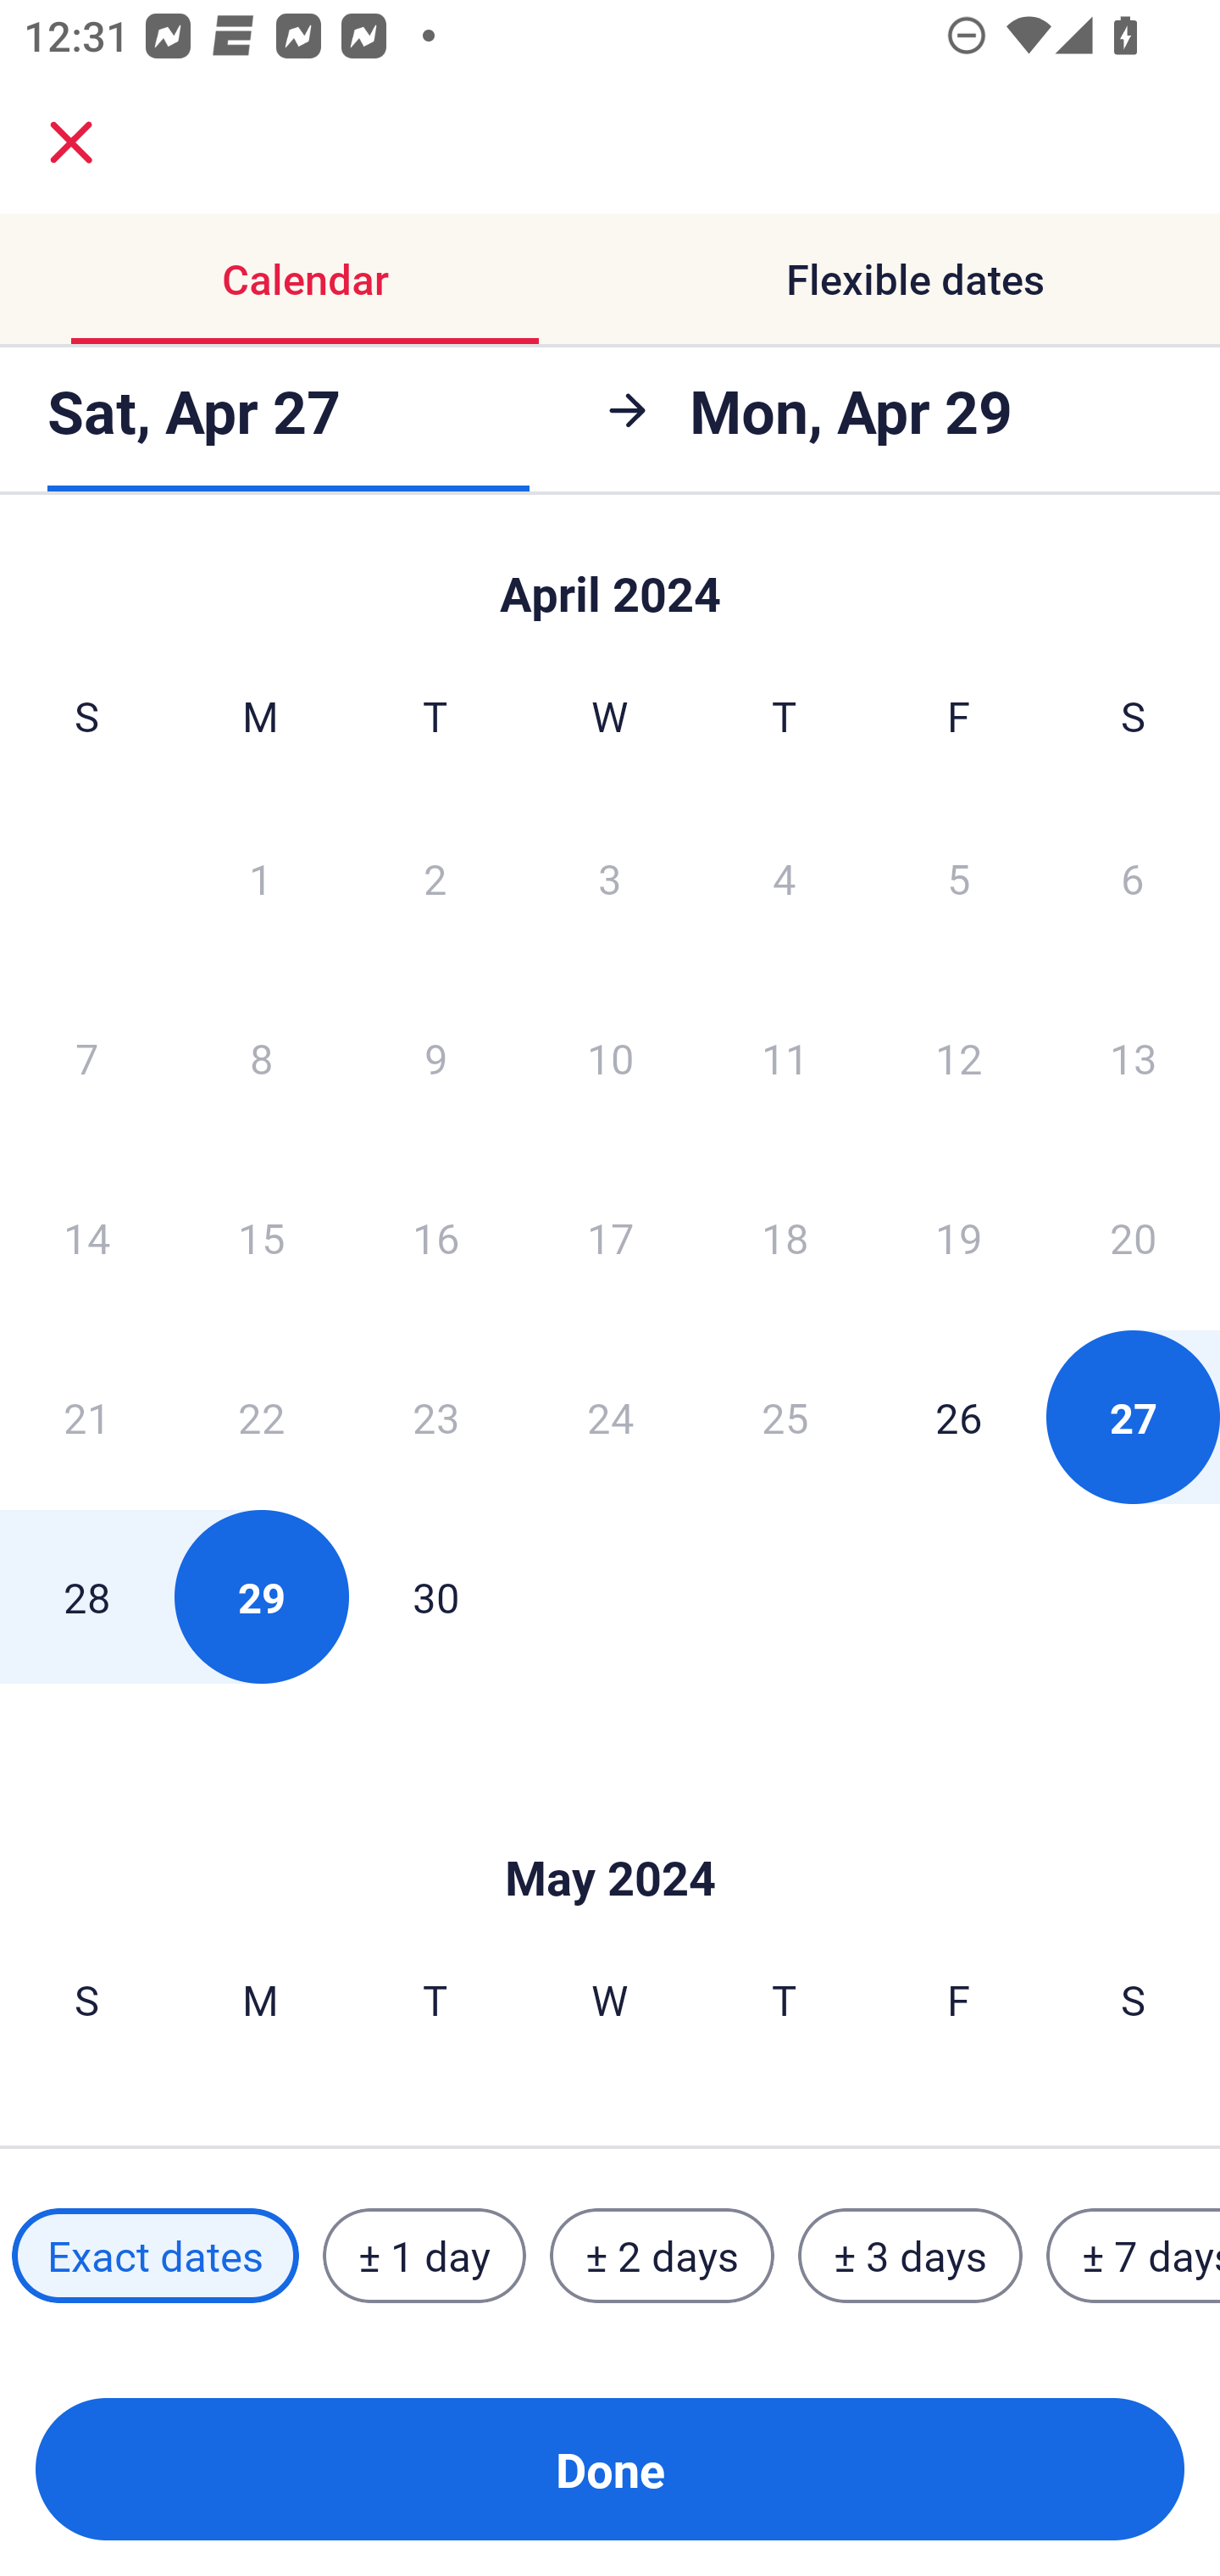  I want to click on ± 7 days, so click(1134, 2255).